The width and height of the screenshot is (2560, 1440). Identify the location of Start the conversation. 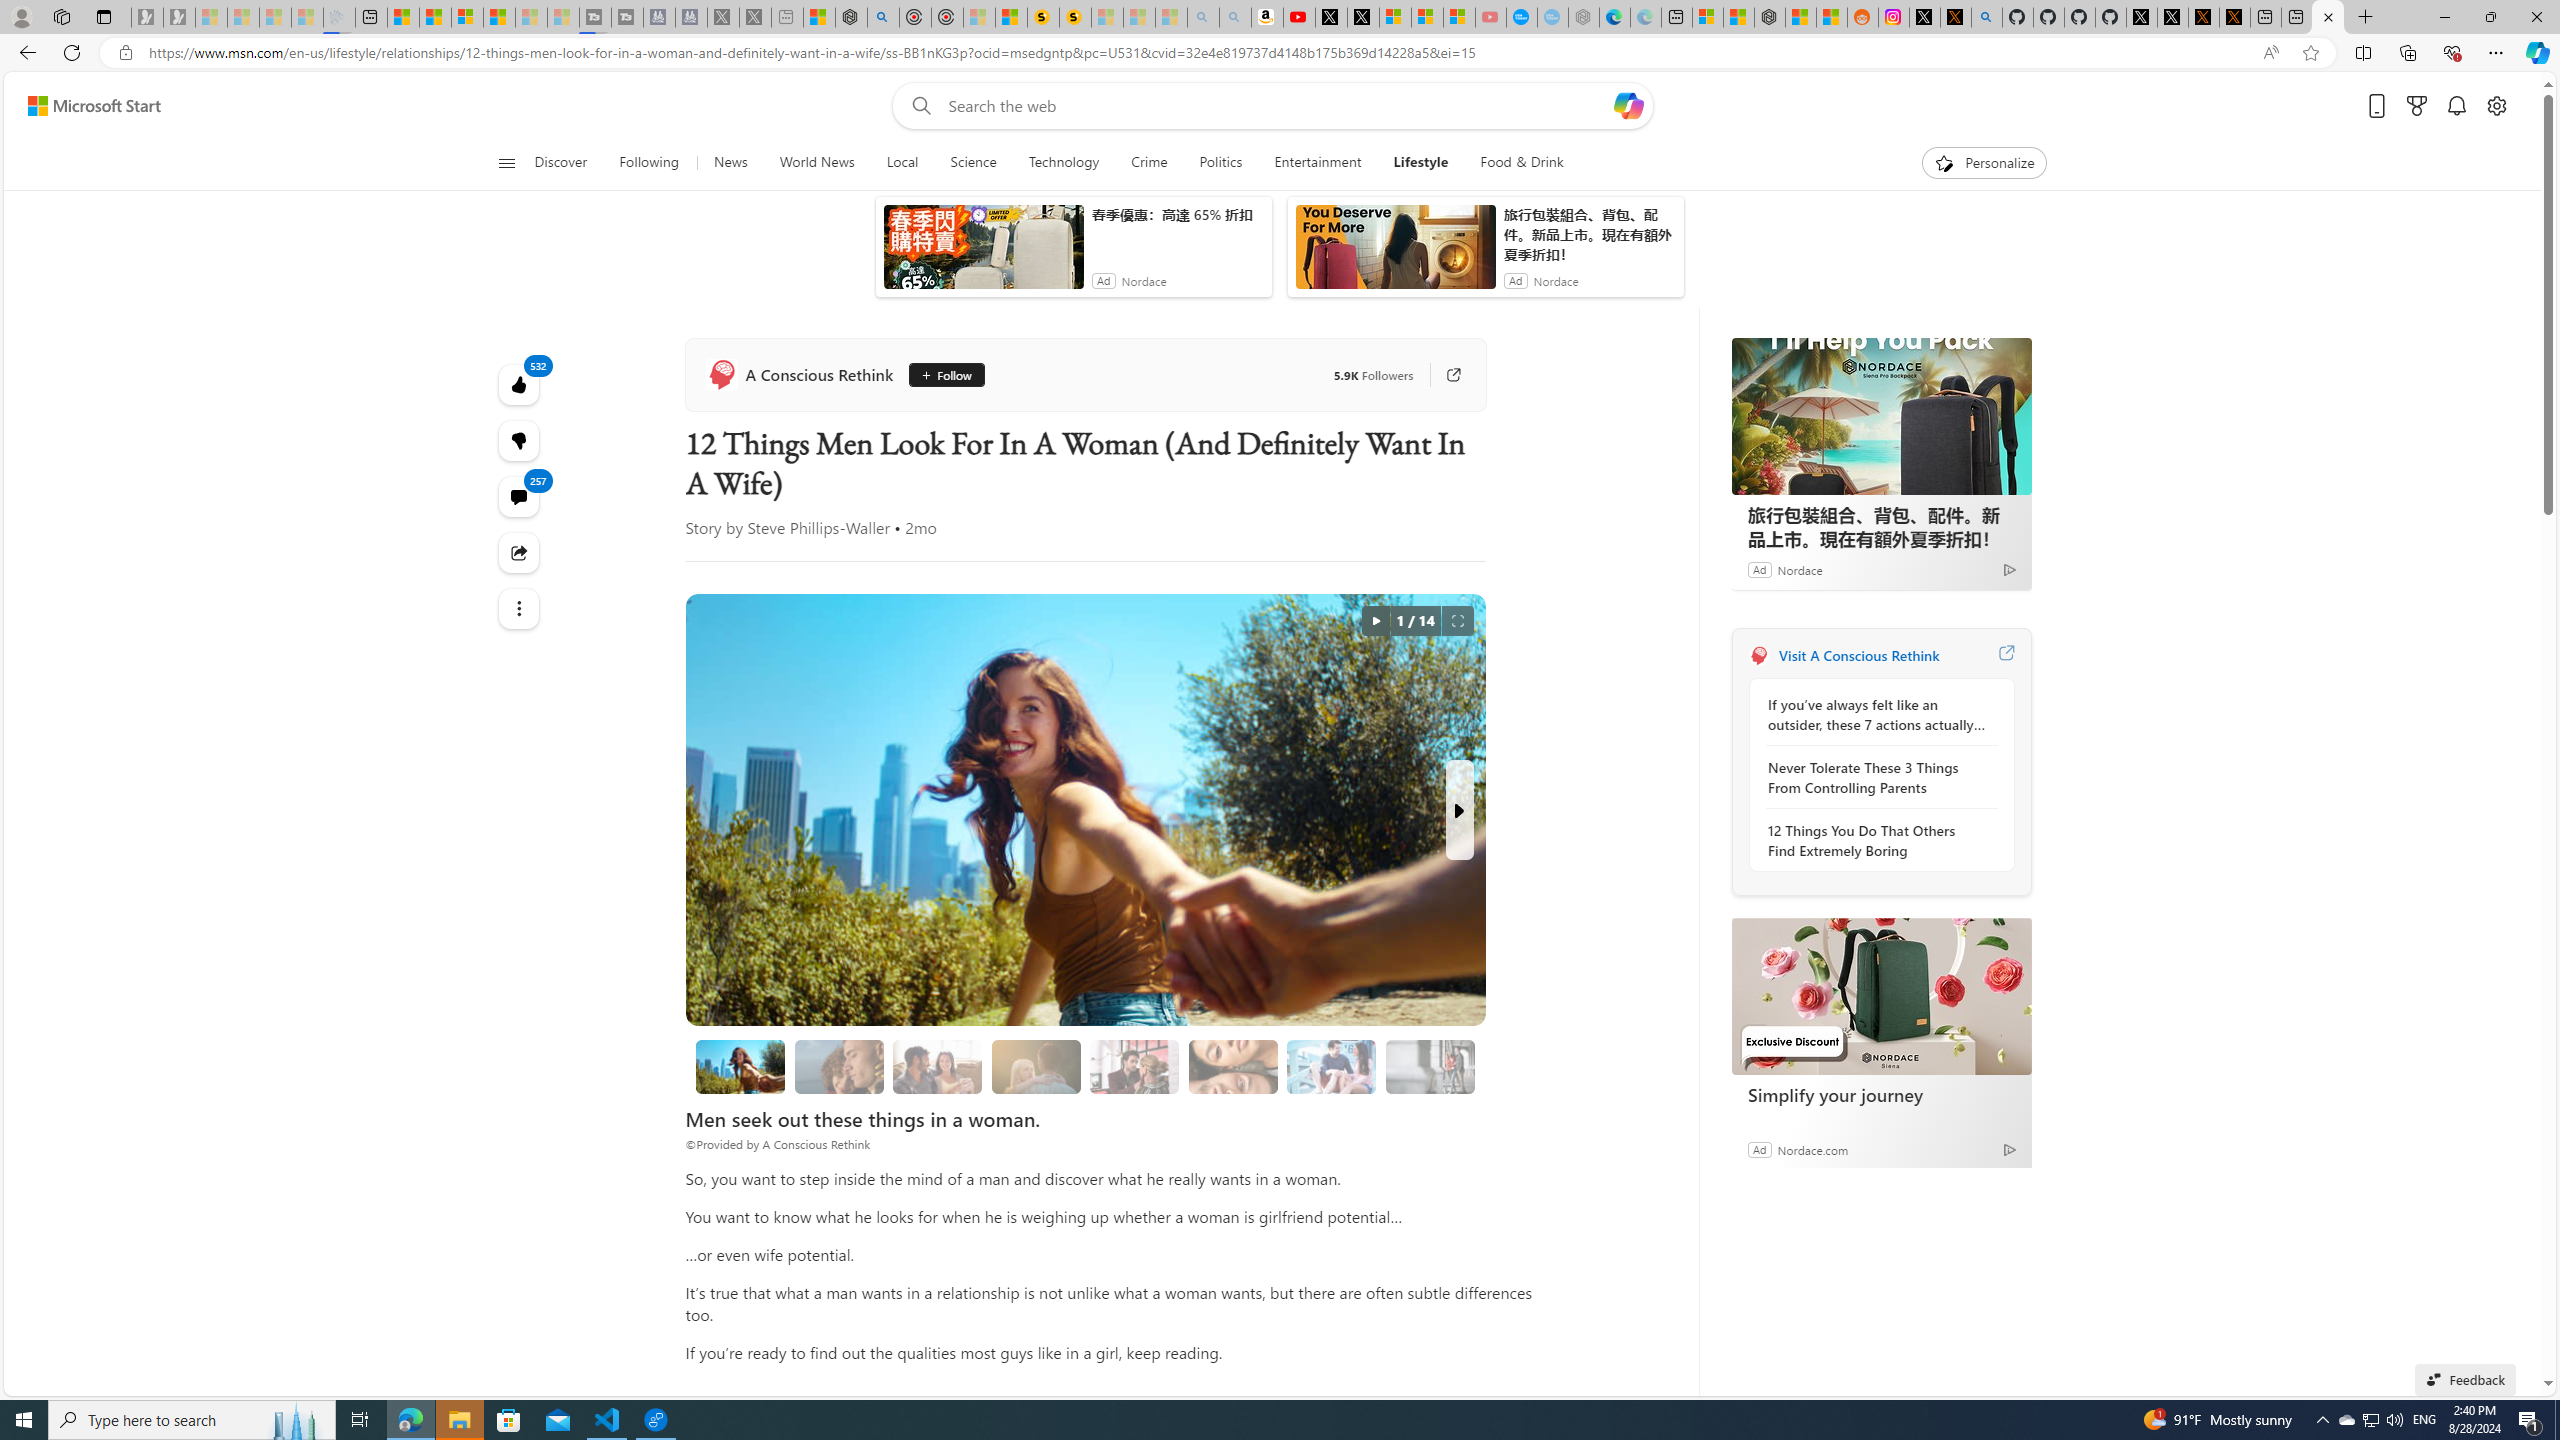
(1213, 575).